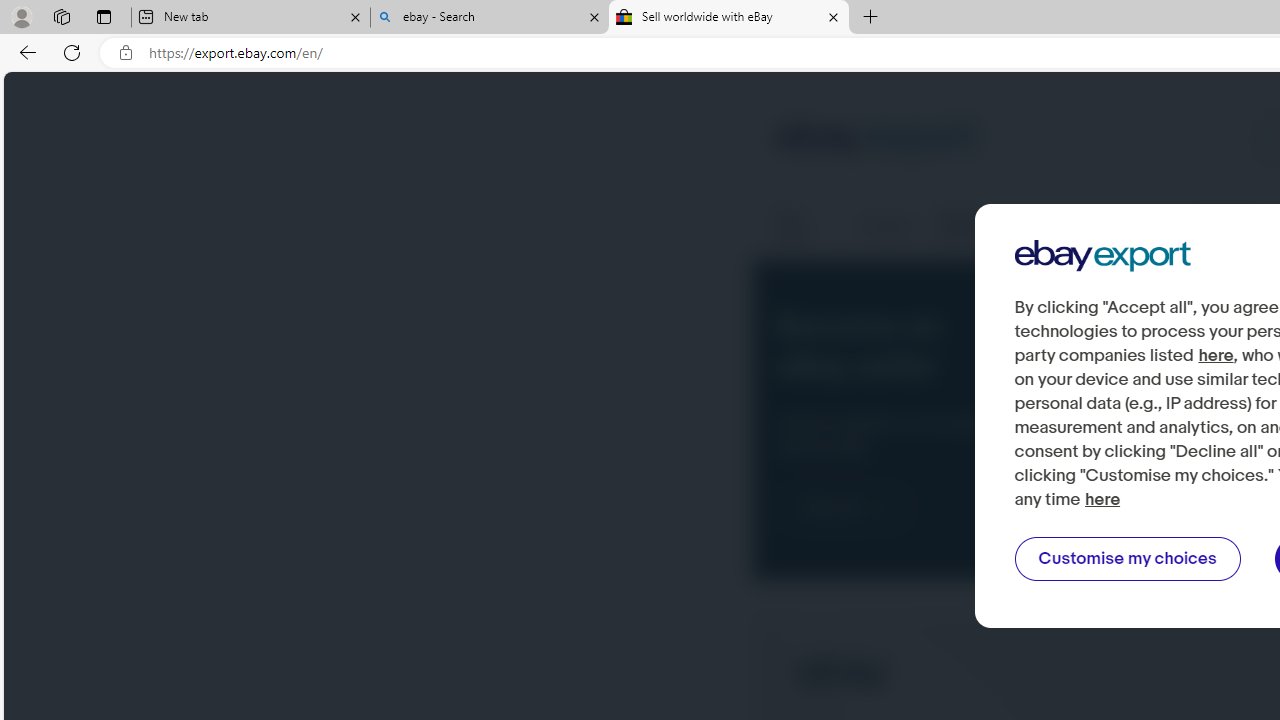 This screenshot has height=720, width=1280. What do you see at coordinates (24, 52) in the screenshot?
I see `Back` at bounding box center [24, 52].